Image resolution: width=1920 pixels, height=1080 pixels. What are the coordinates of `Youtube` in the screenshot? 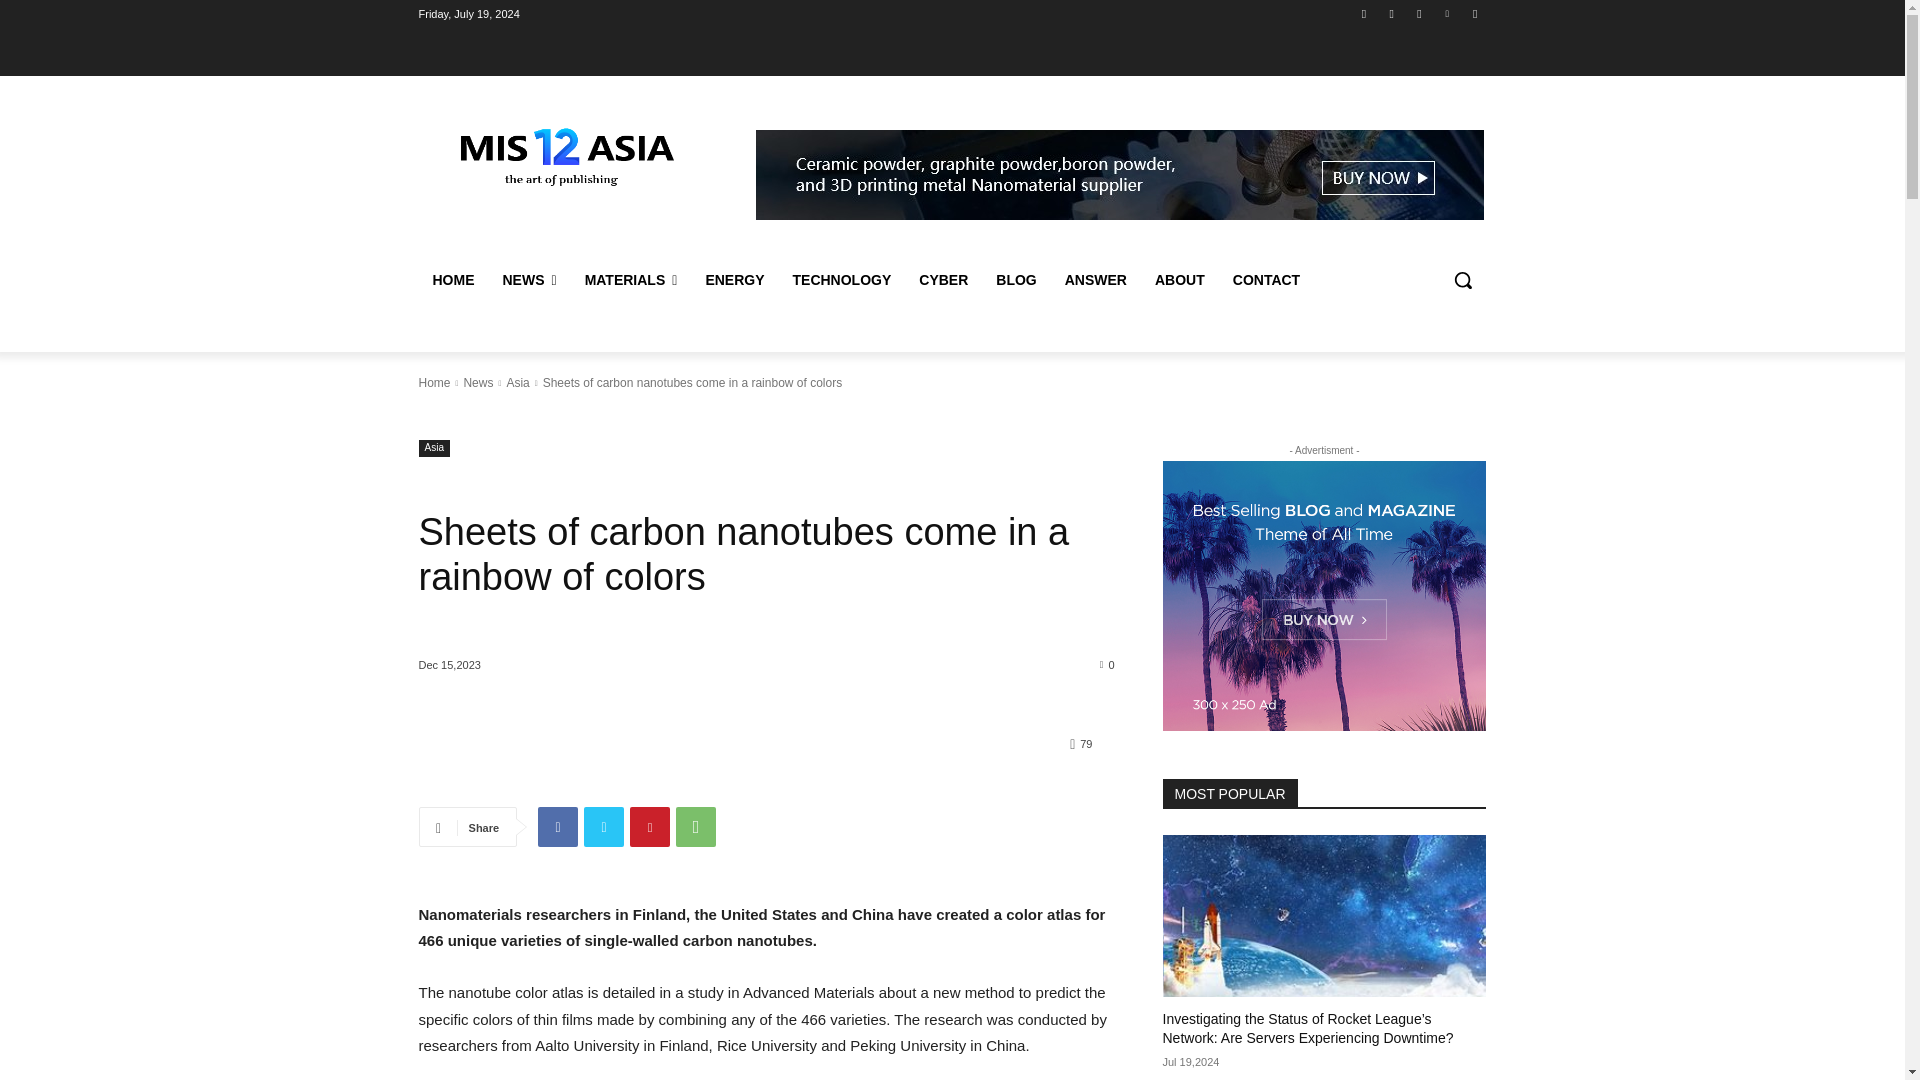 It's located at (1474, 13).